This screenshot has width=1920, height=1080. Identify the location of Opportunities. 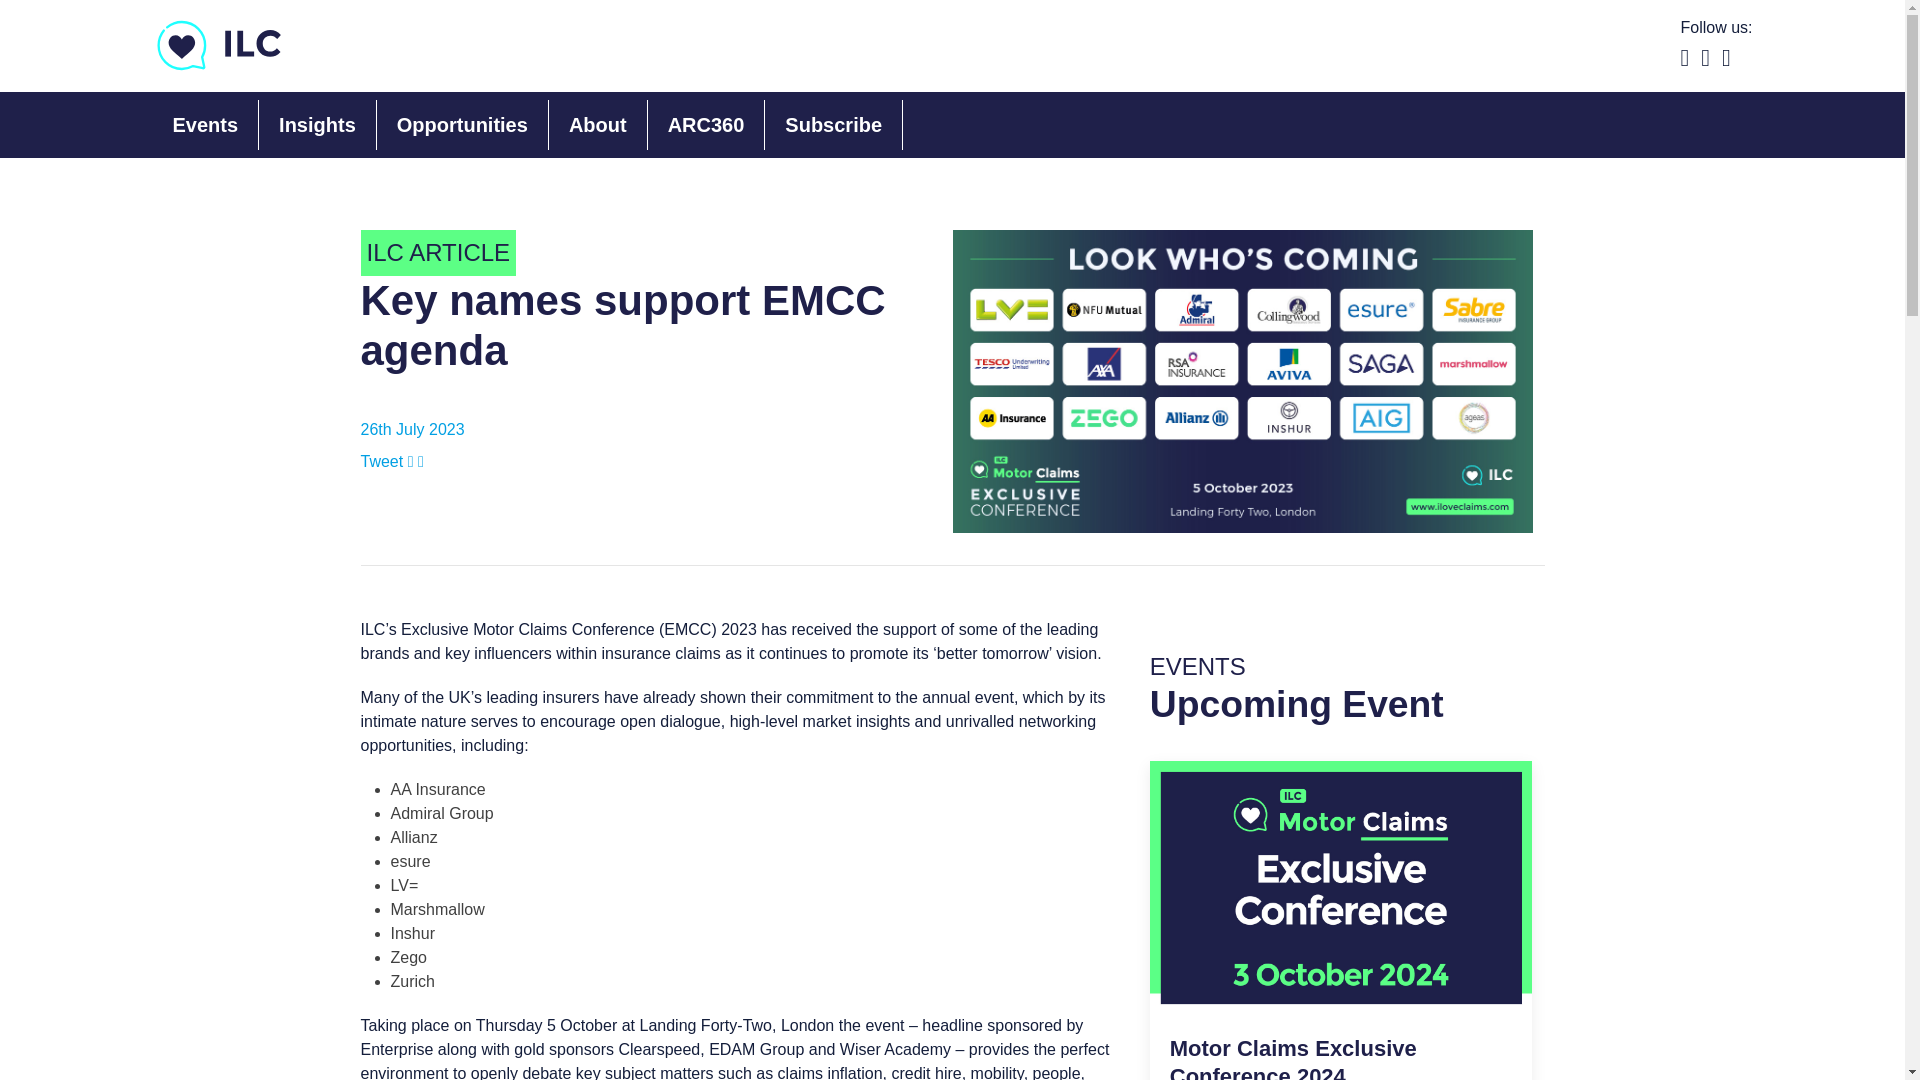
(384, 460).